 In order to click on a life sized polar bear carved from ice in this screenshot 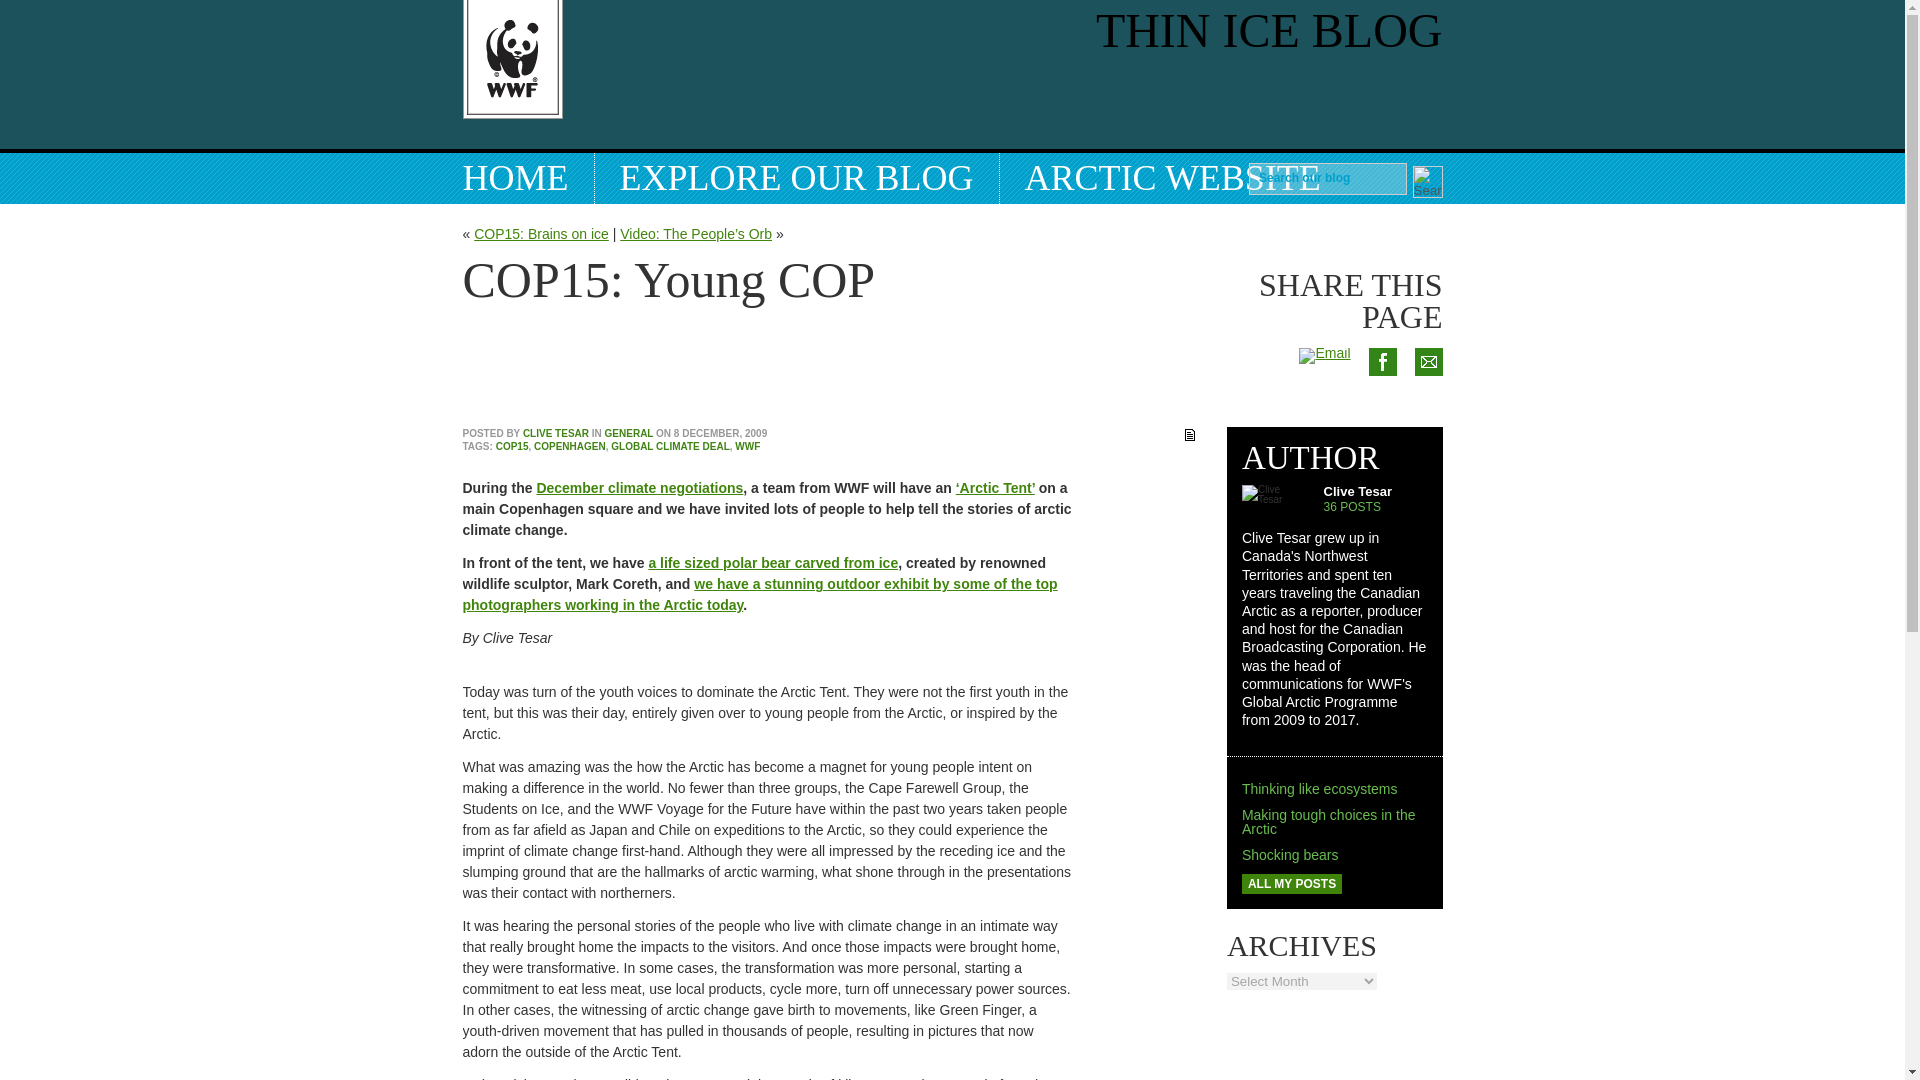, I will do `click(773, 563)`.